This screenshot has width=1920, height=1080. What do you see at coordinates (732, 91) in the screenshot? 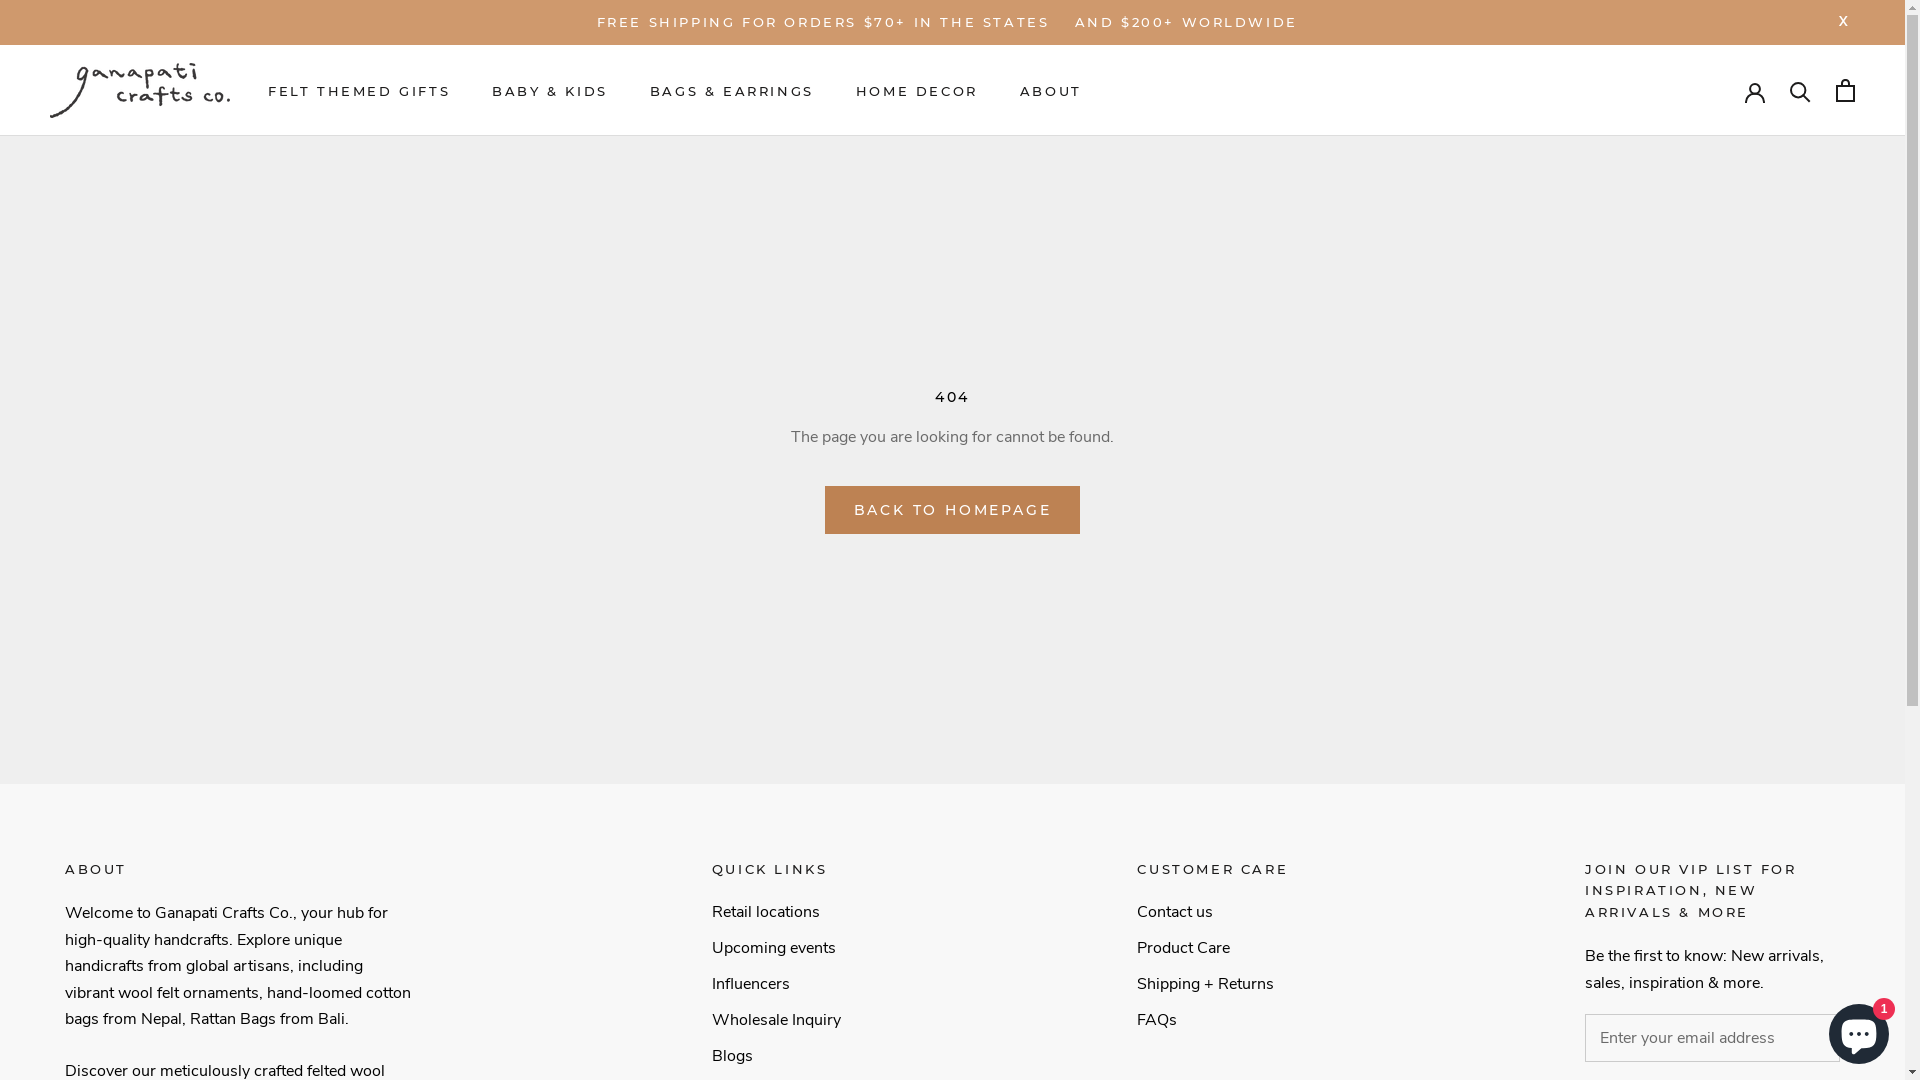
I see `BAGS & EARRINGS
BAGS & EARRINGS` at bounding box center [732, 91].